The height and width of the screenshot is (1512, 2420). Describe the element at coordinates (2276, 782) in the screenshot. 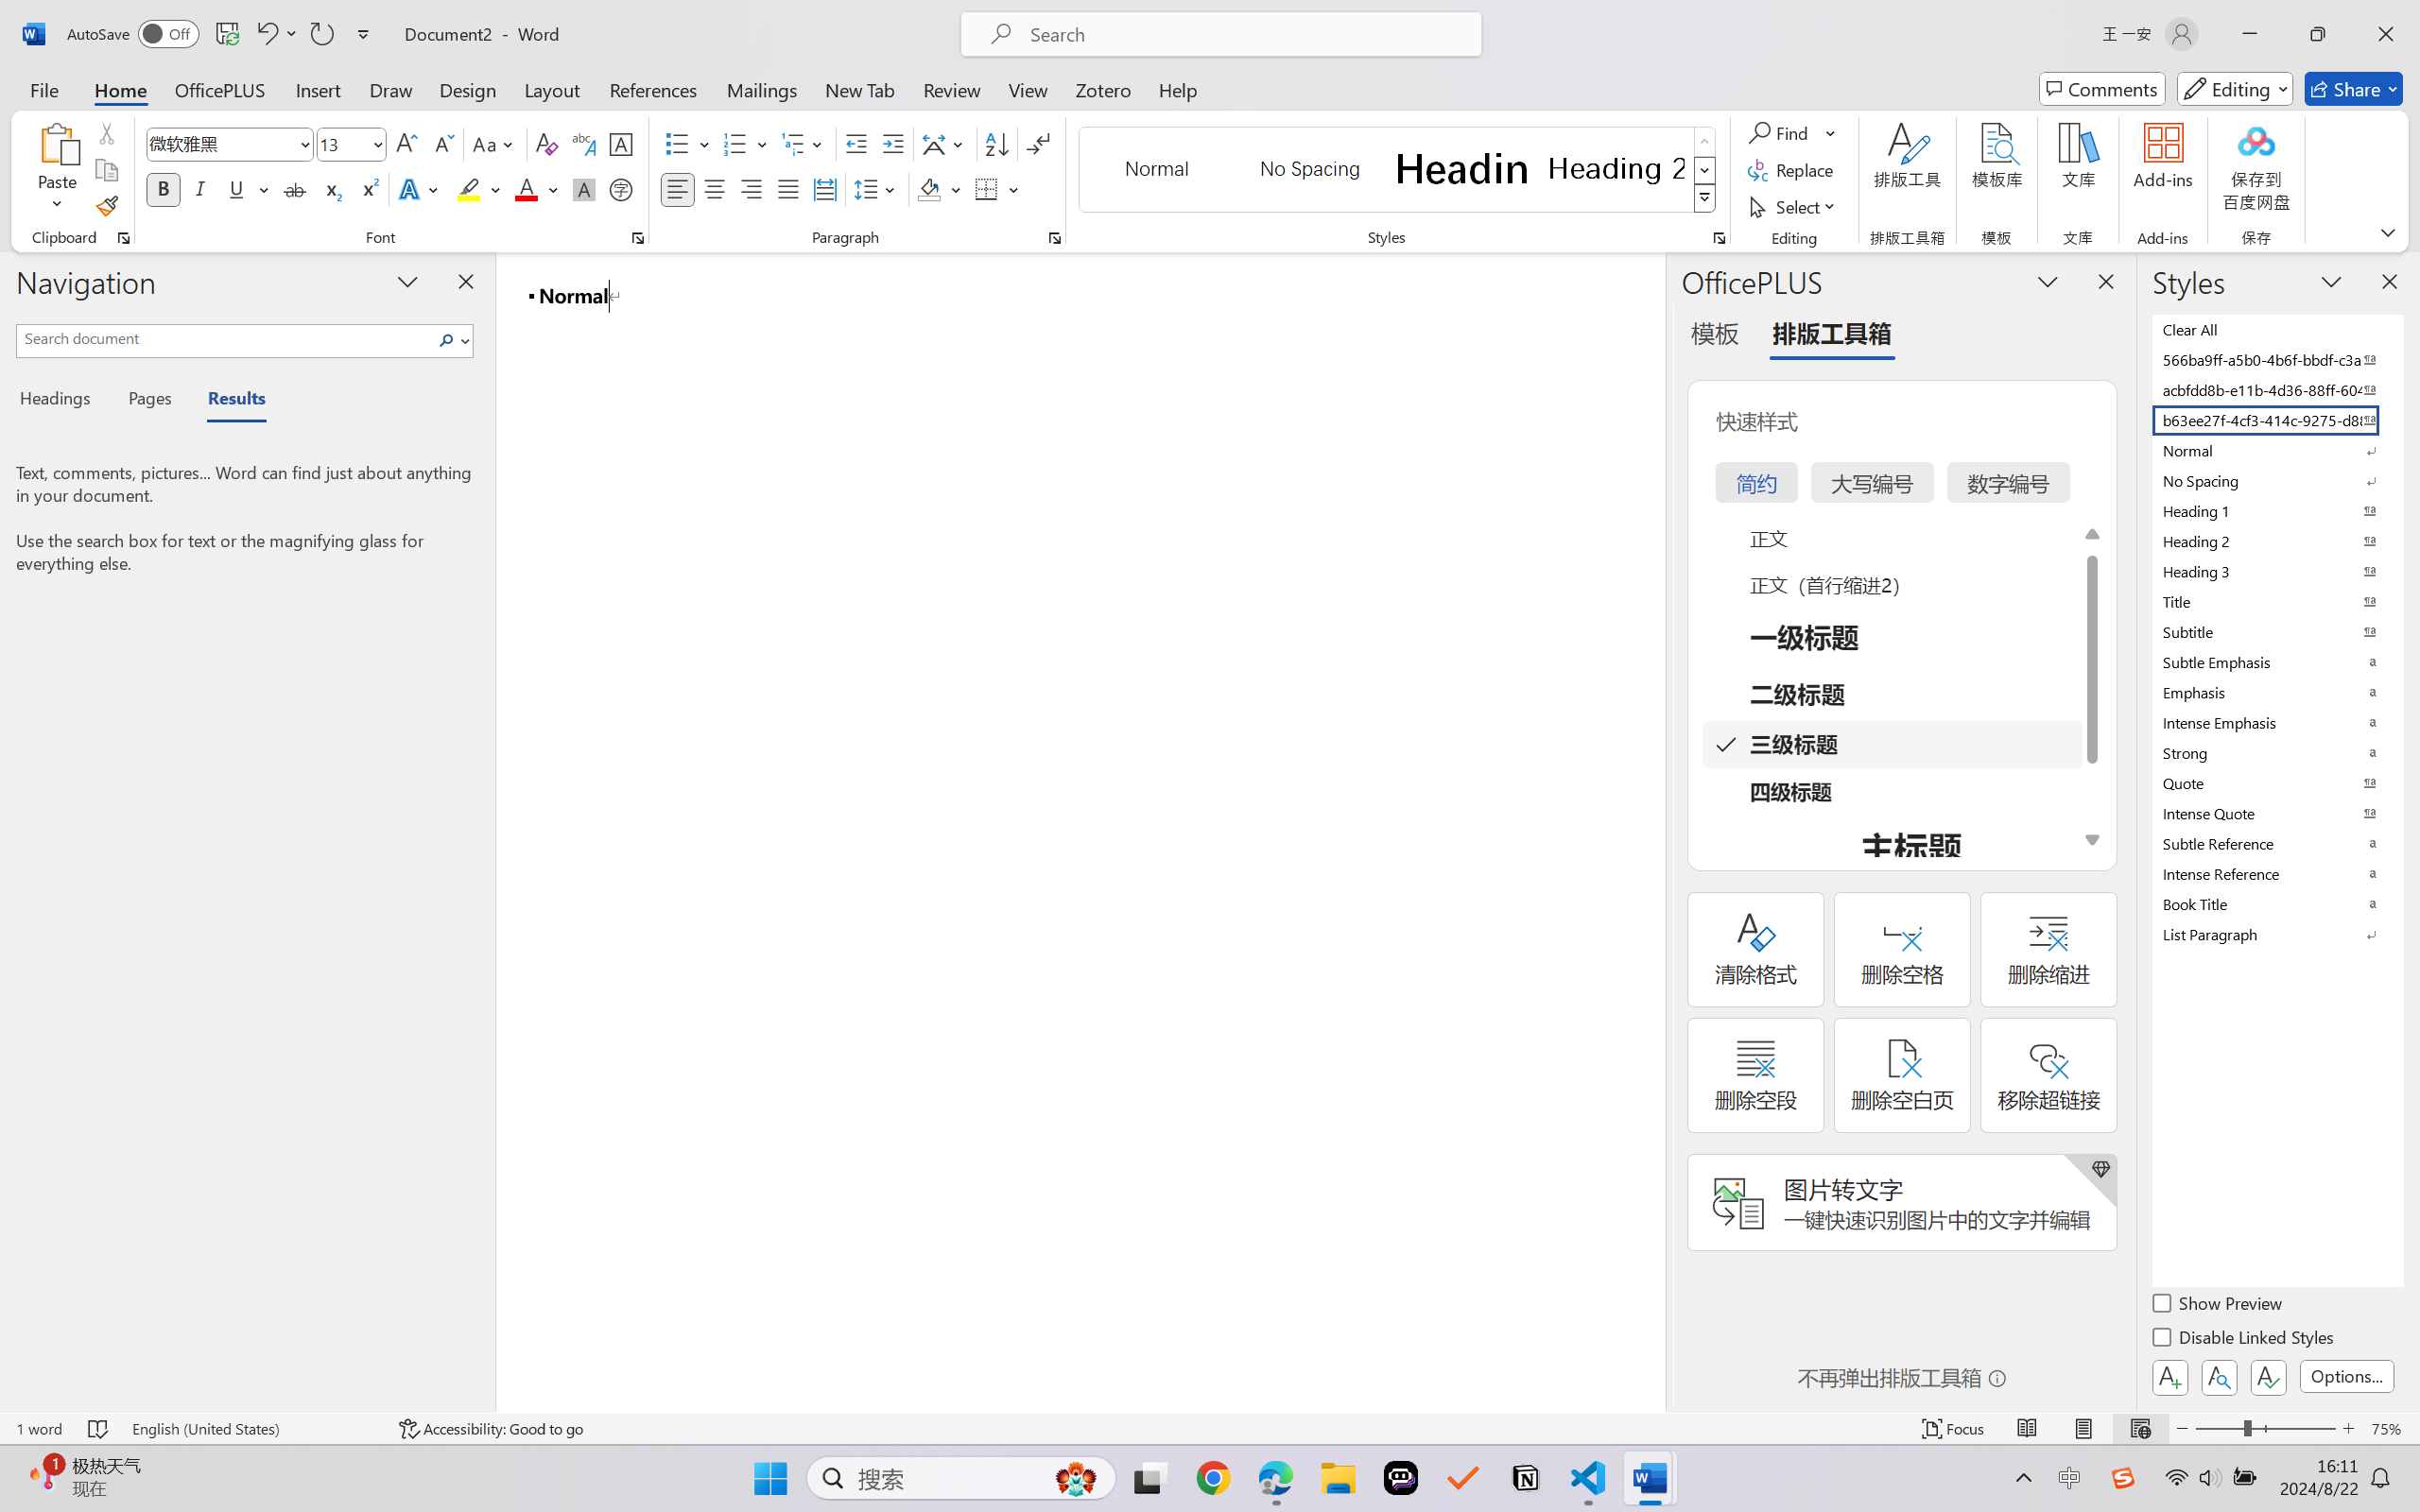

I see `Quote` at that location.